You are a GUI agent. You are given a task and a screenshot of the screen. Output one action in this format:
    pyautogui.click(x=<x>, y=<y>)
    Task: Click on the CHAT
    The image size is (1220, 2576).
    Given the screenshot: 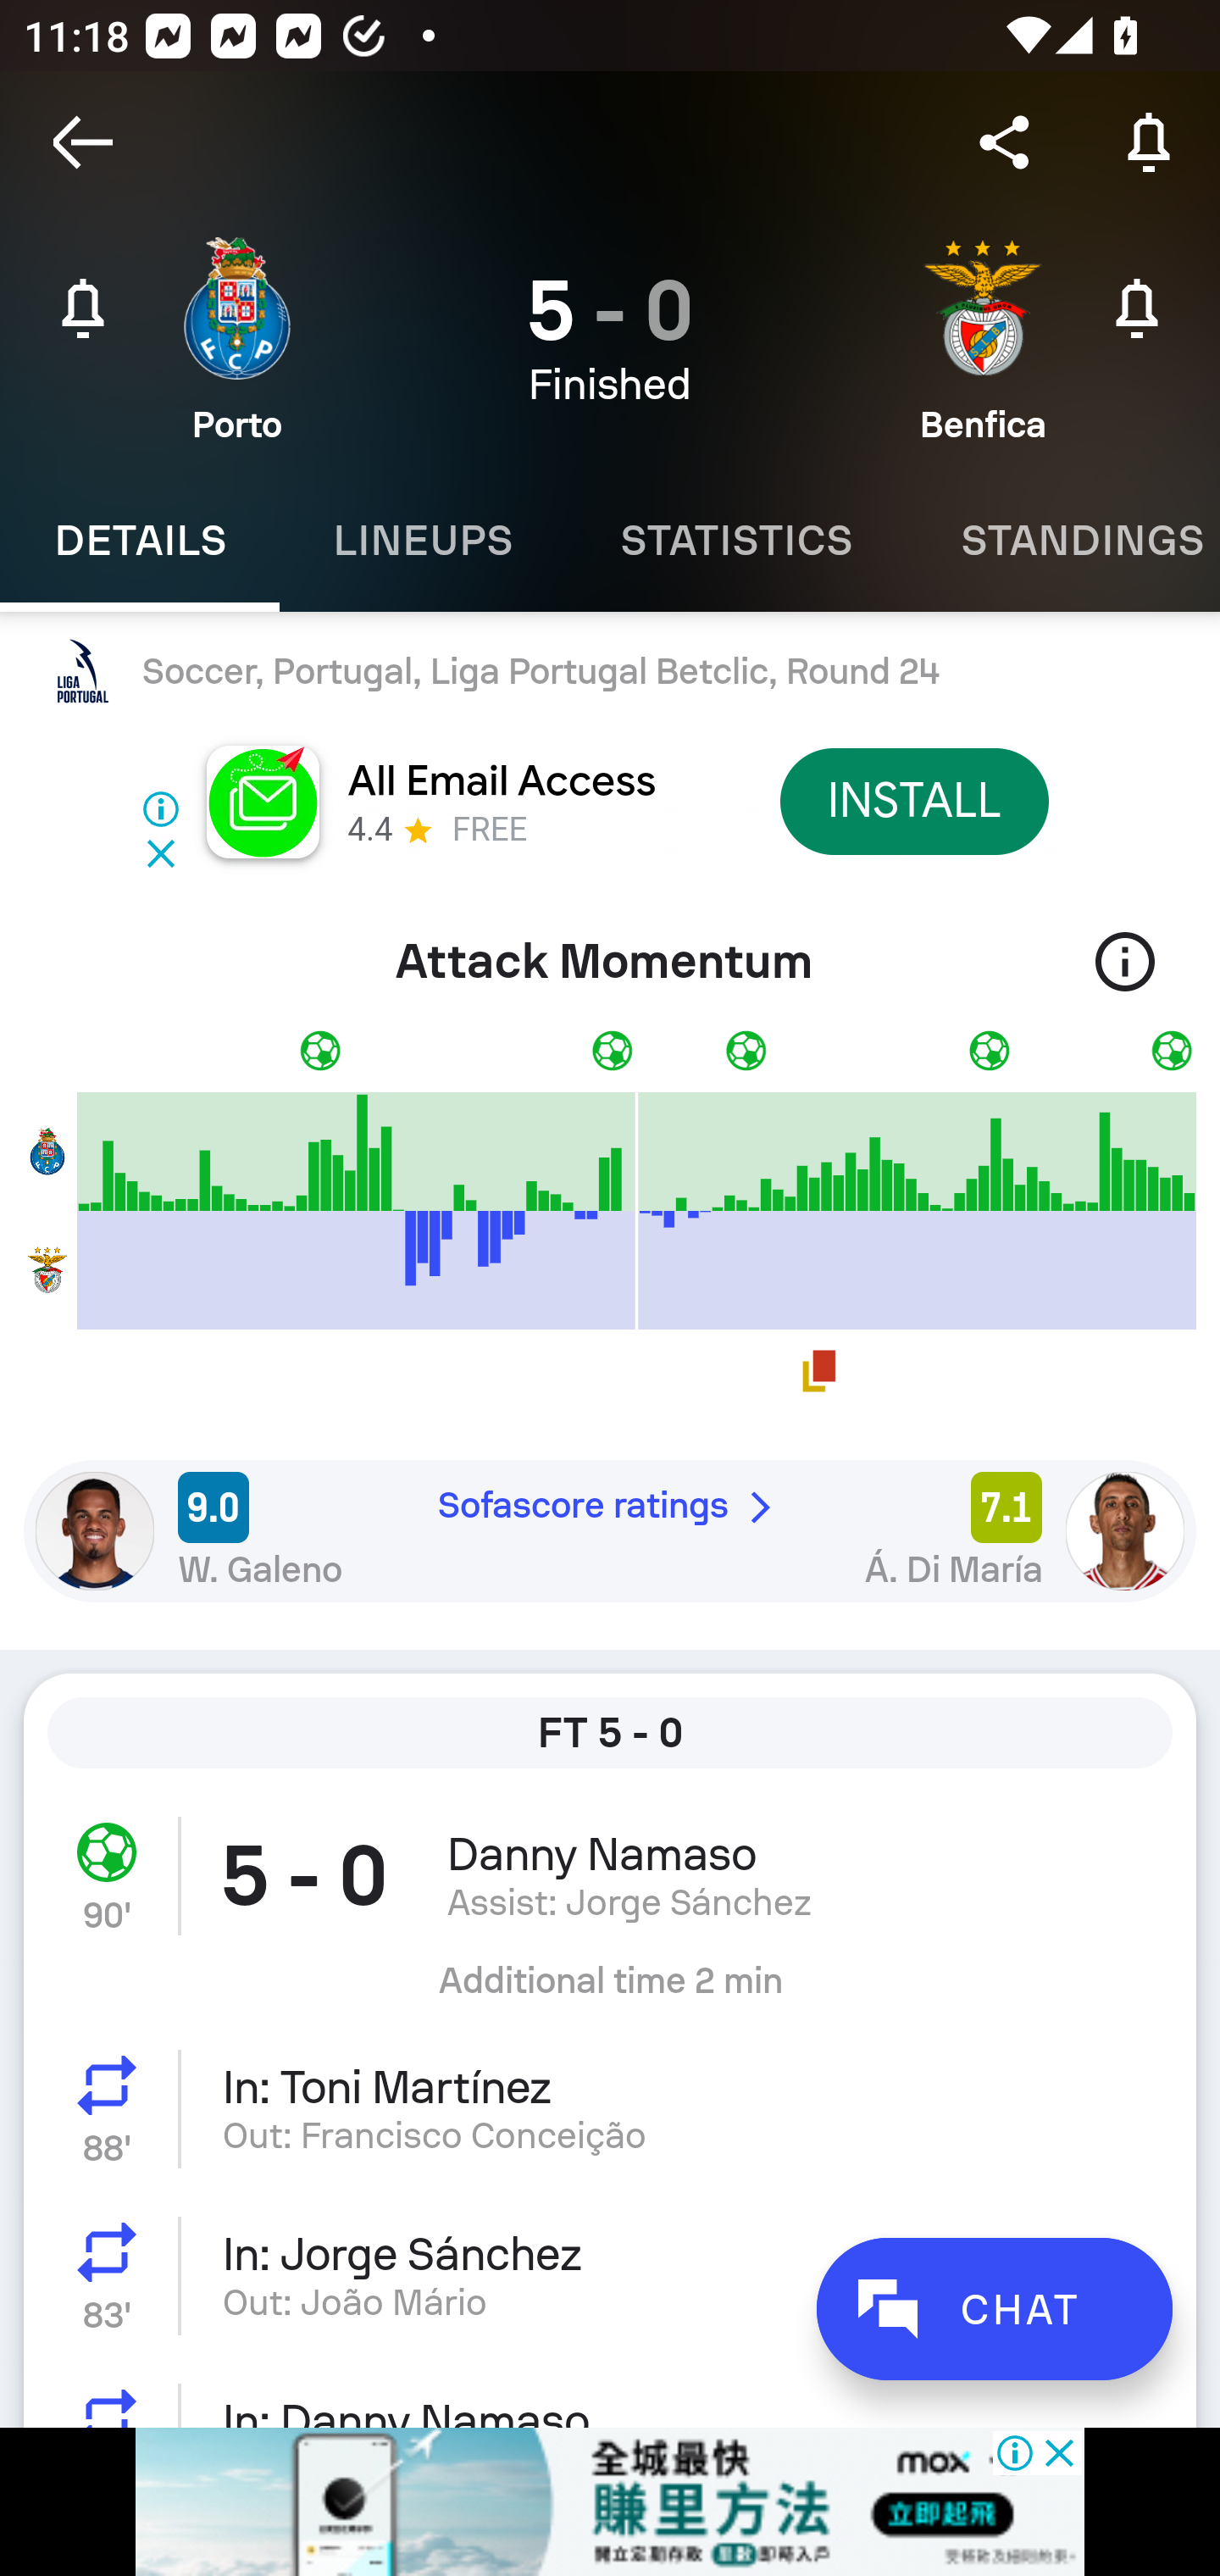 What is the action you would take?
    pyautogui.click(x=994, y=2308)
    